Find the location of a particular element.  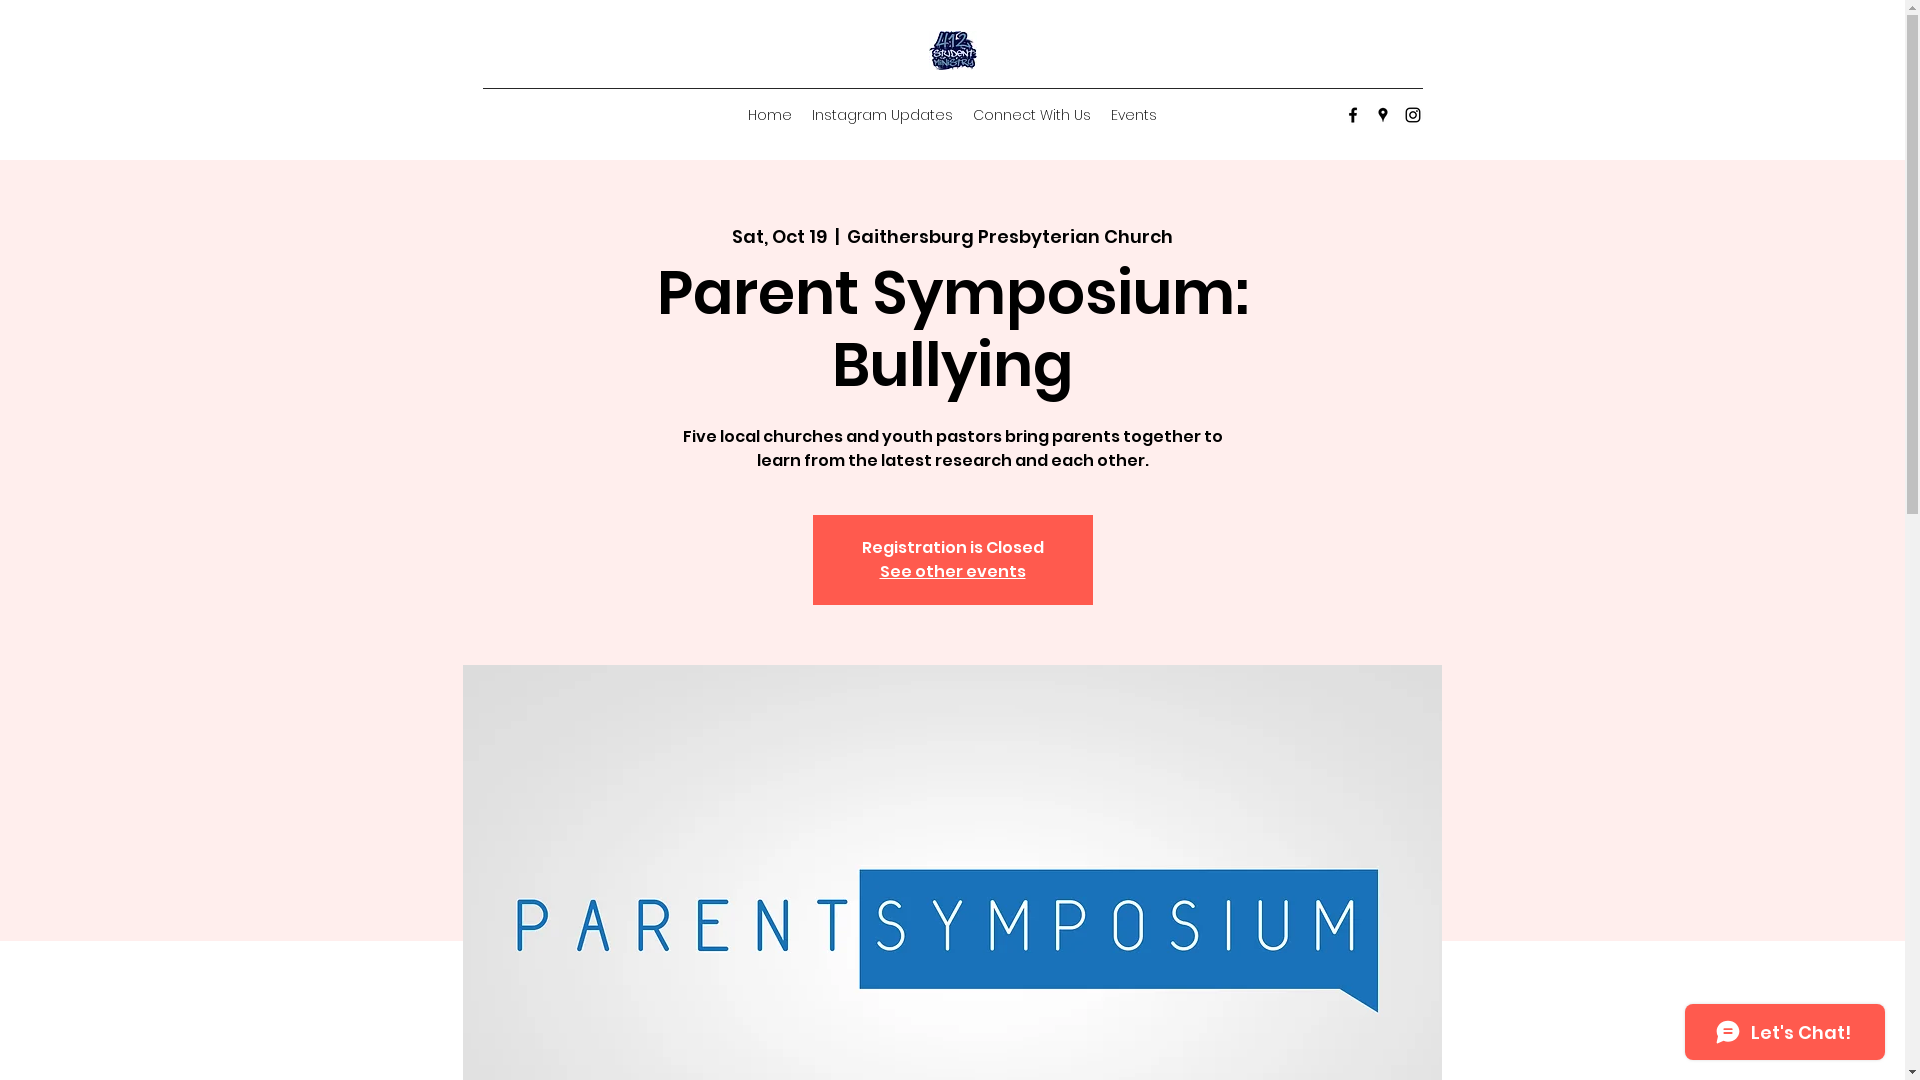

Events is located at coordinates (1134, 115).